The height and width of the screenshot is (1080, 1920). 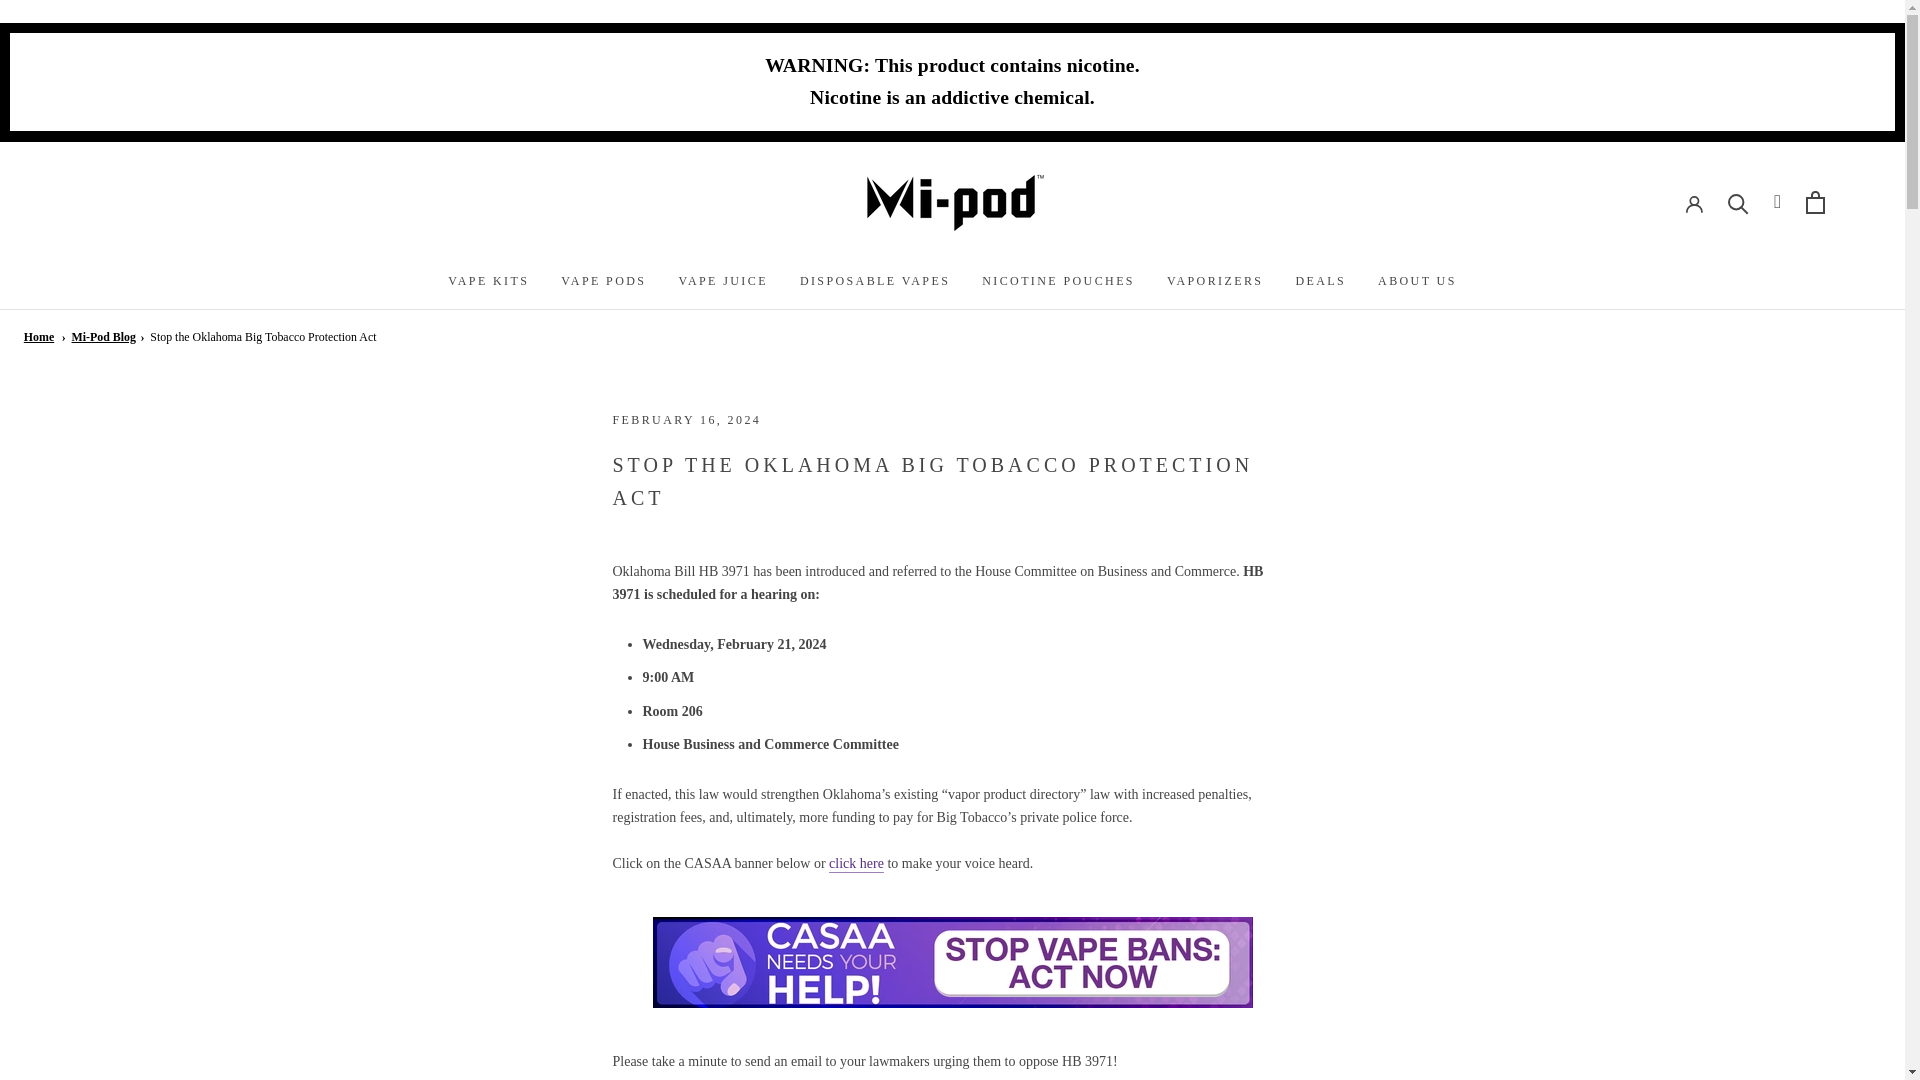 What do you see at coordinates (38, 337) in the screenshot?
I see `Home` at bounding box center [38, 337].